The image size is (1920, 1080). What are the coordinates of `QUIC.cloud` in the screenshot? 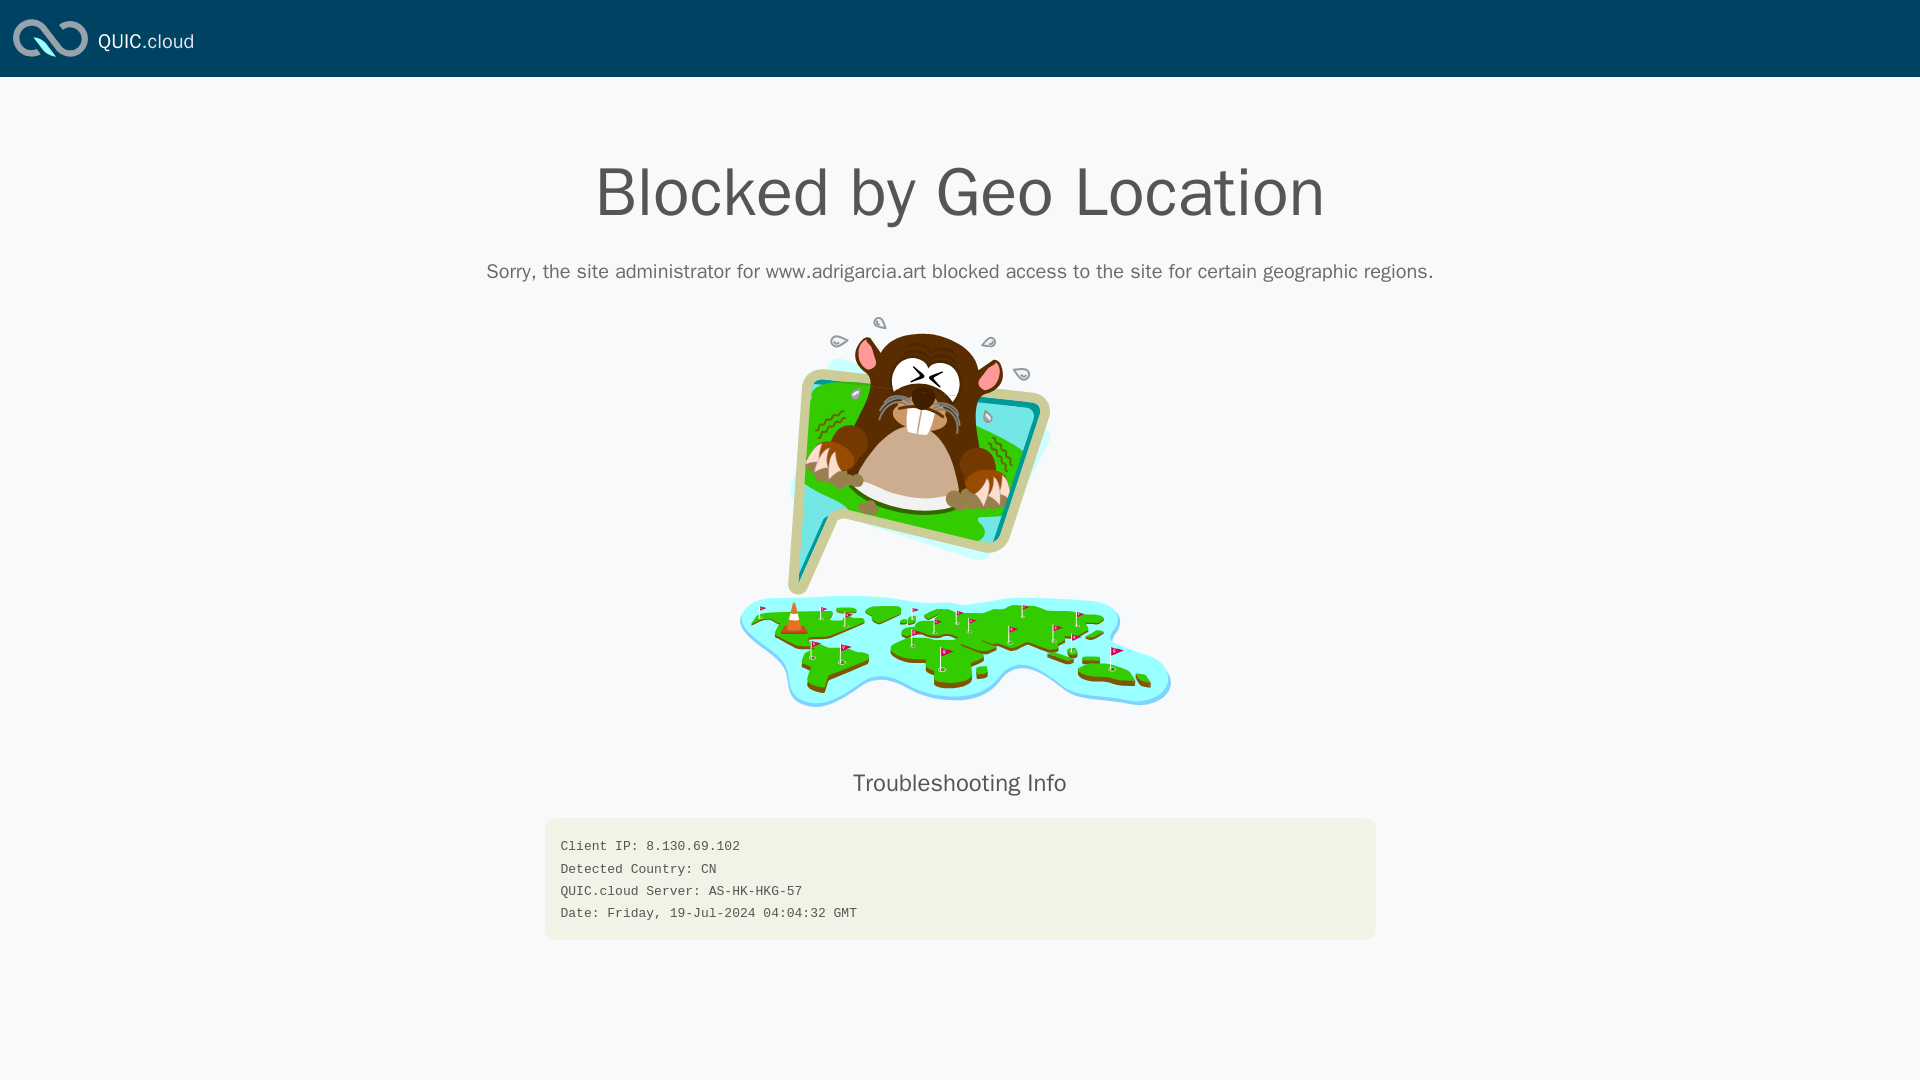 It's located at (145, 42).